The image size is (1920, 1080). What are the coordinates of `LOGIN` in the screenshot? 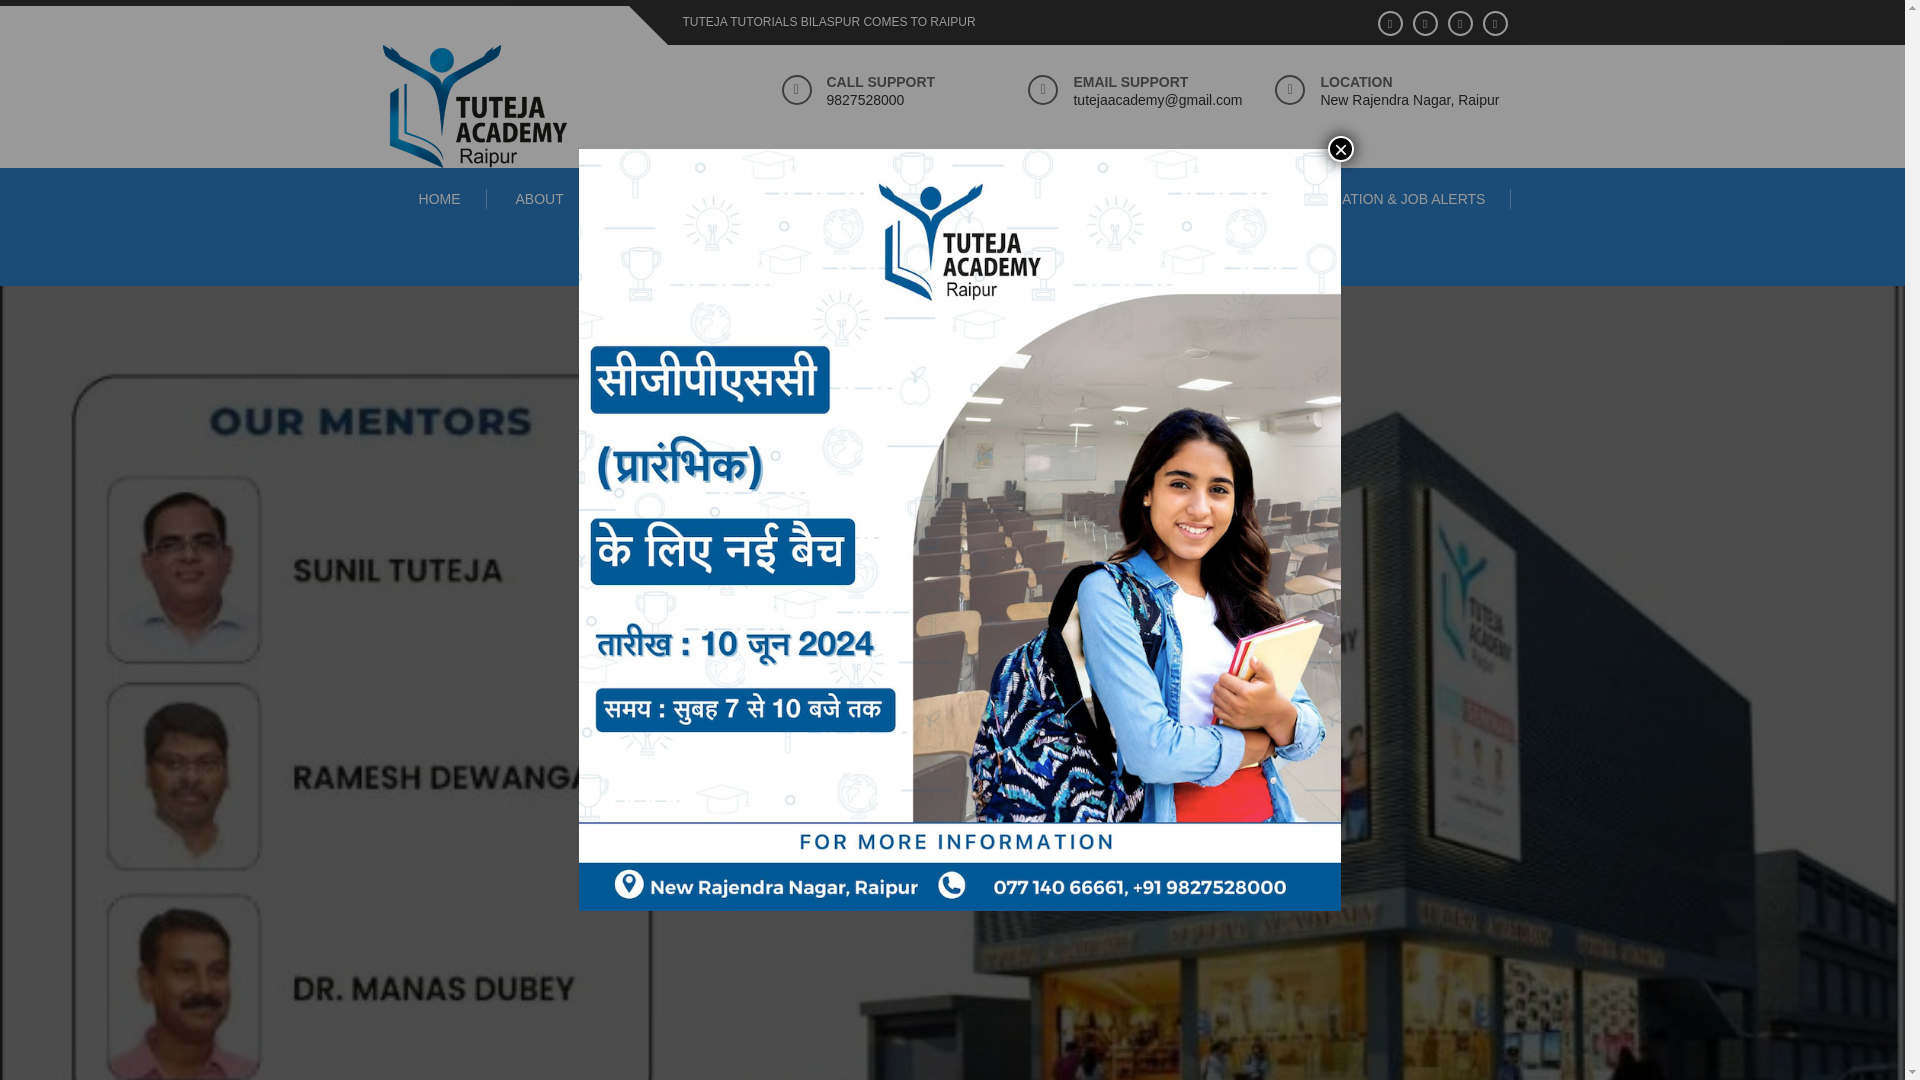 It's located at (1209, 199).